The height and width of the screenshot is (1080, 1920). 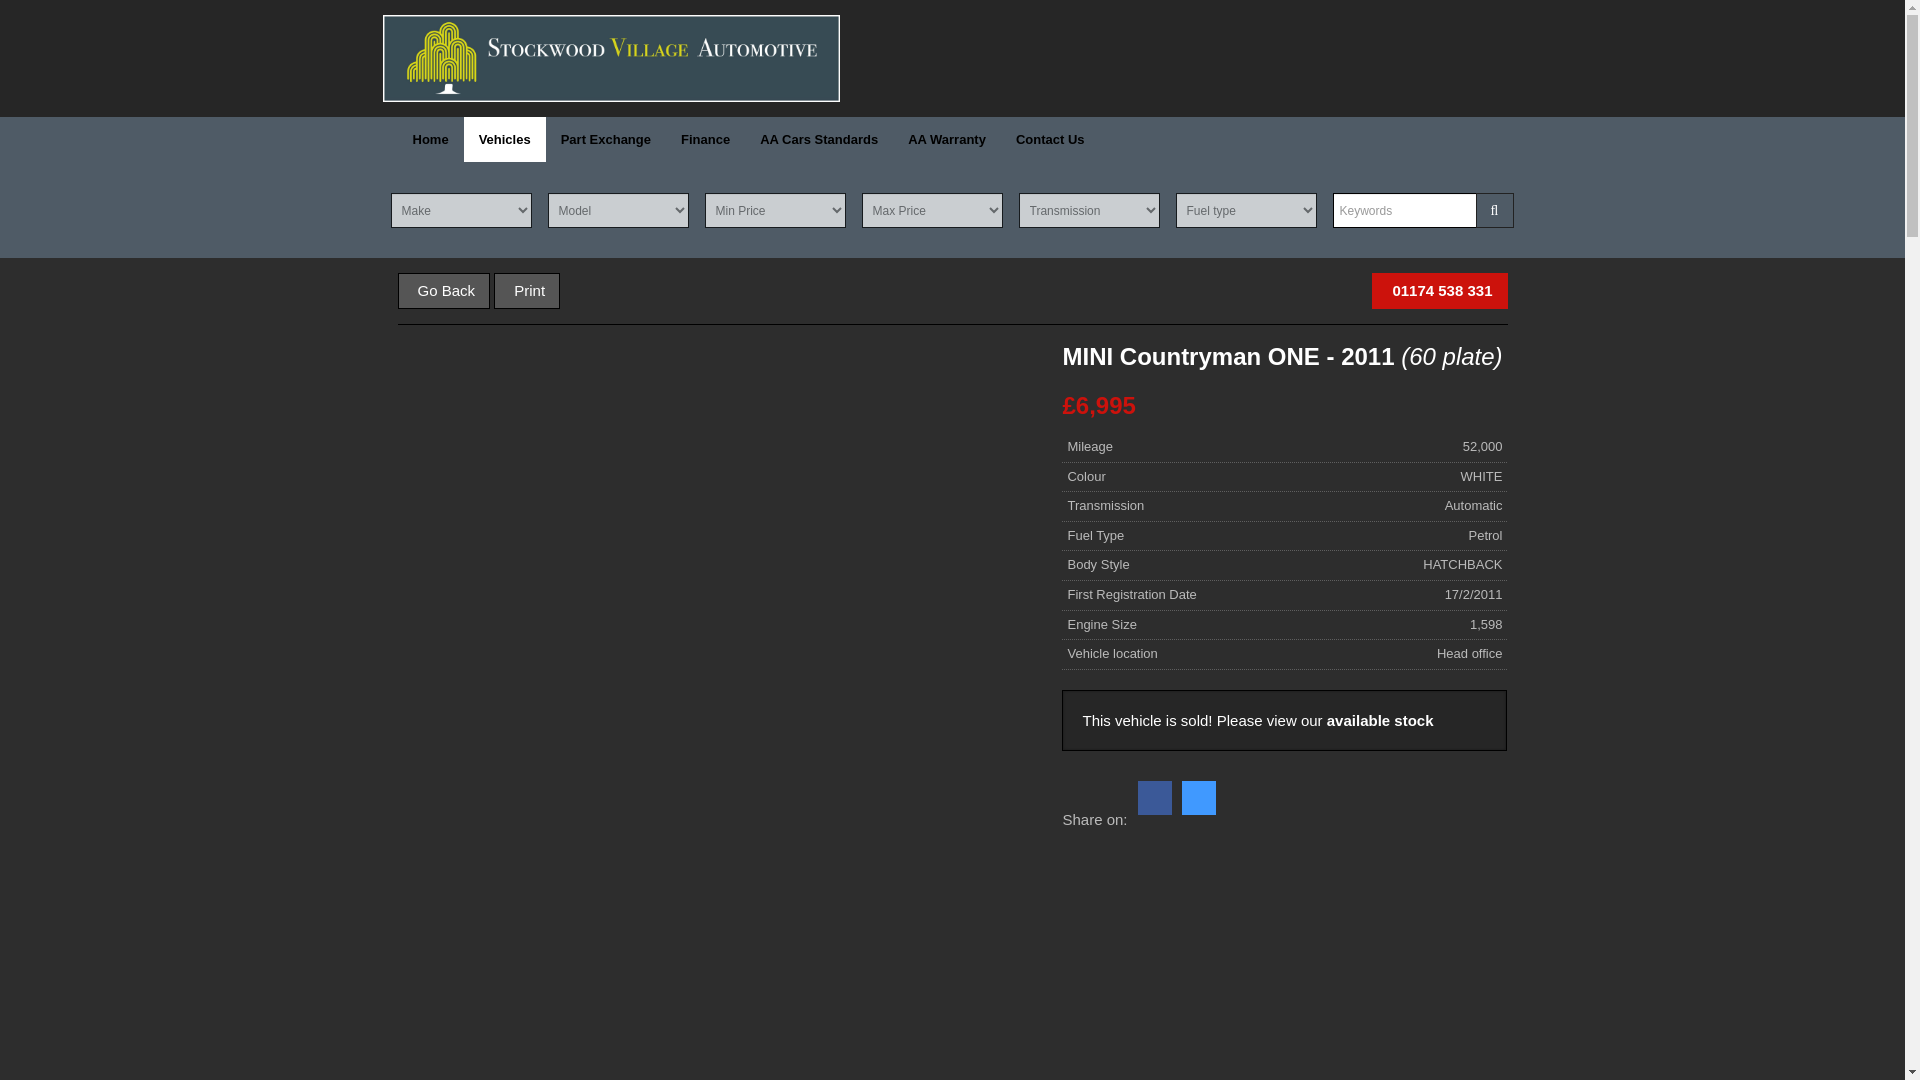 What do you see at coordinates (430, 139) in the screenshot?
I see `Home` at bounding box center [430, 139].